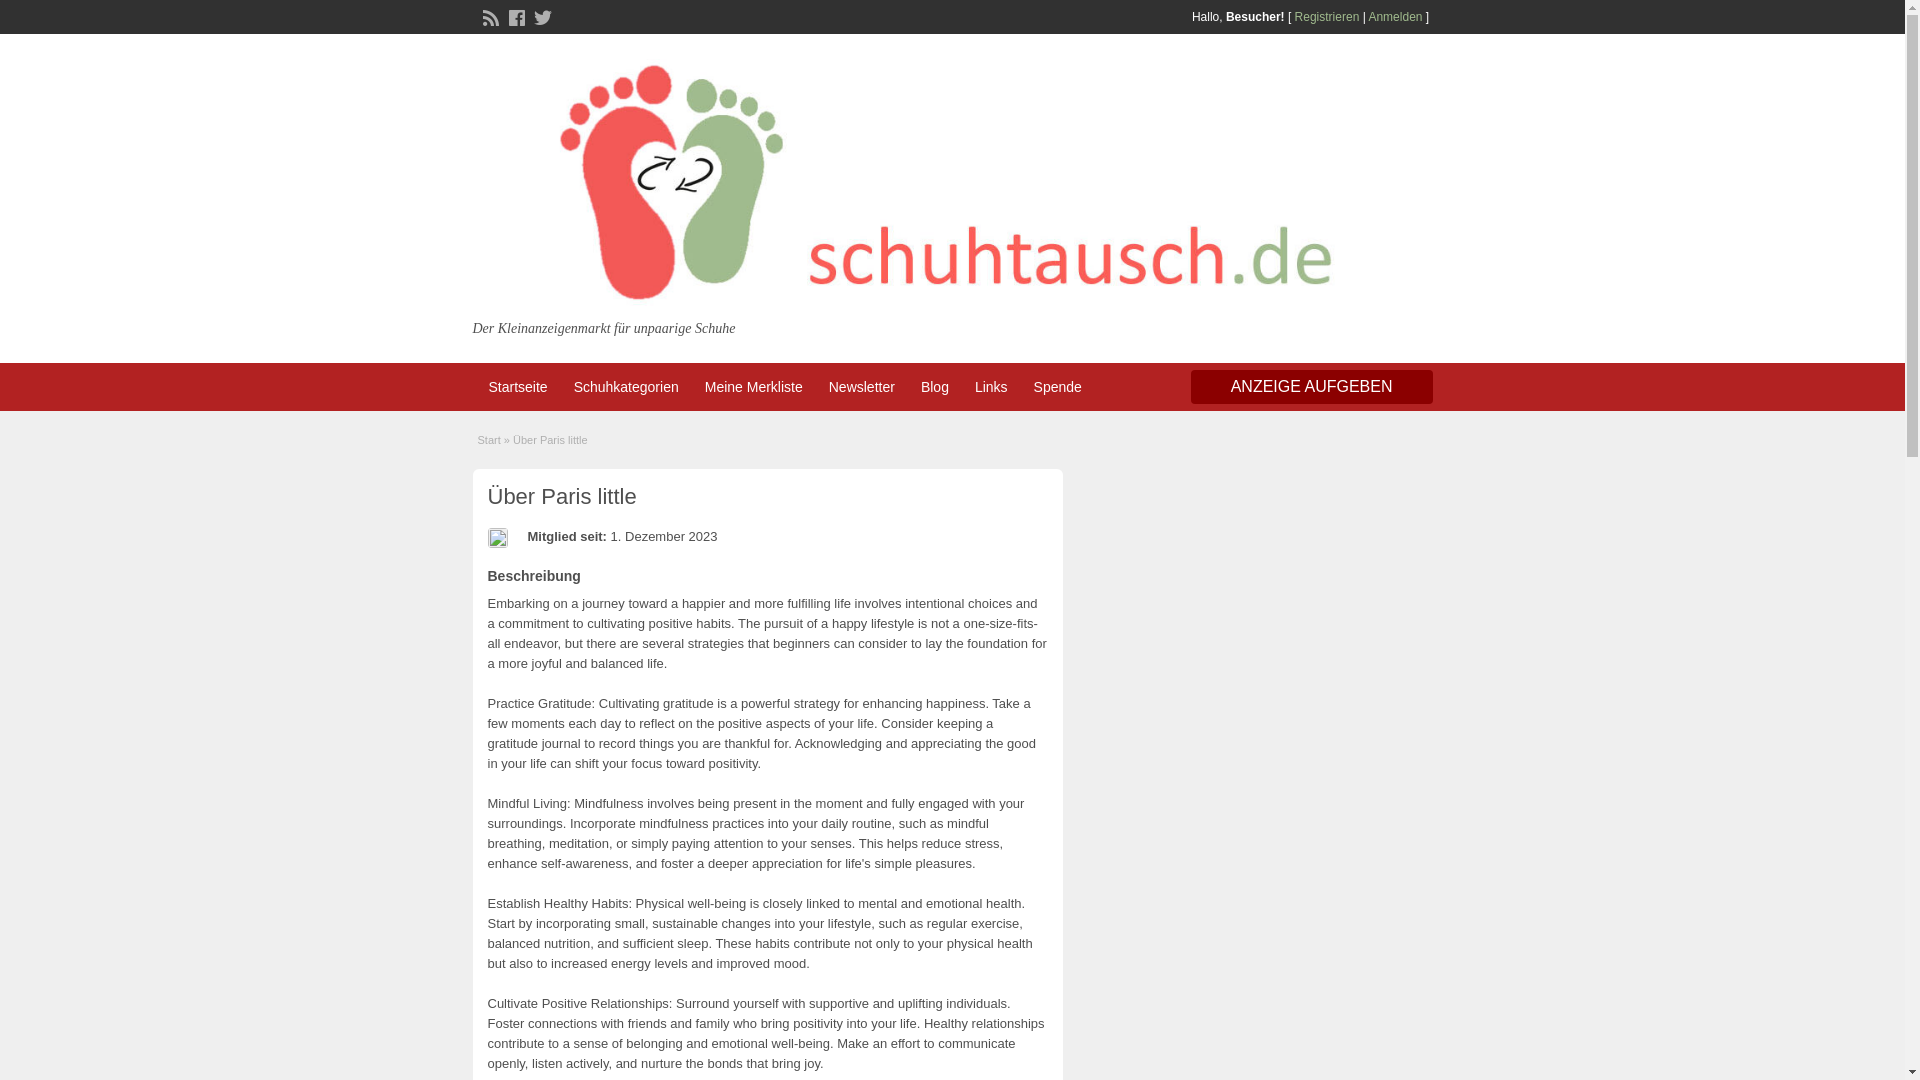 The width and height of the screenshot is (1920, 1080). Describe the element at coordinates (488, 15) in the screenshot. I see `RSS Feed` at that location.